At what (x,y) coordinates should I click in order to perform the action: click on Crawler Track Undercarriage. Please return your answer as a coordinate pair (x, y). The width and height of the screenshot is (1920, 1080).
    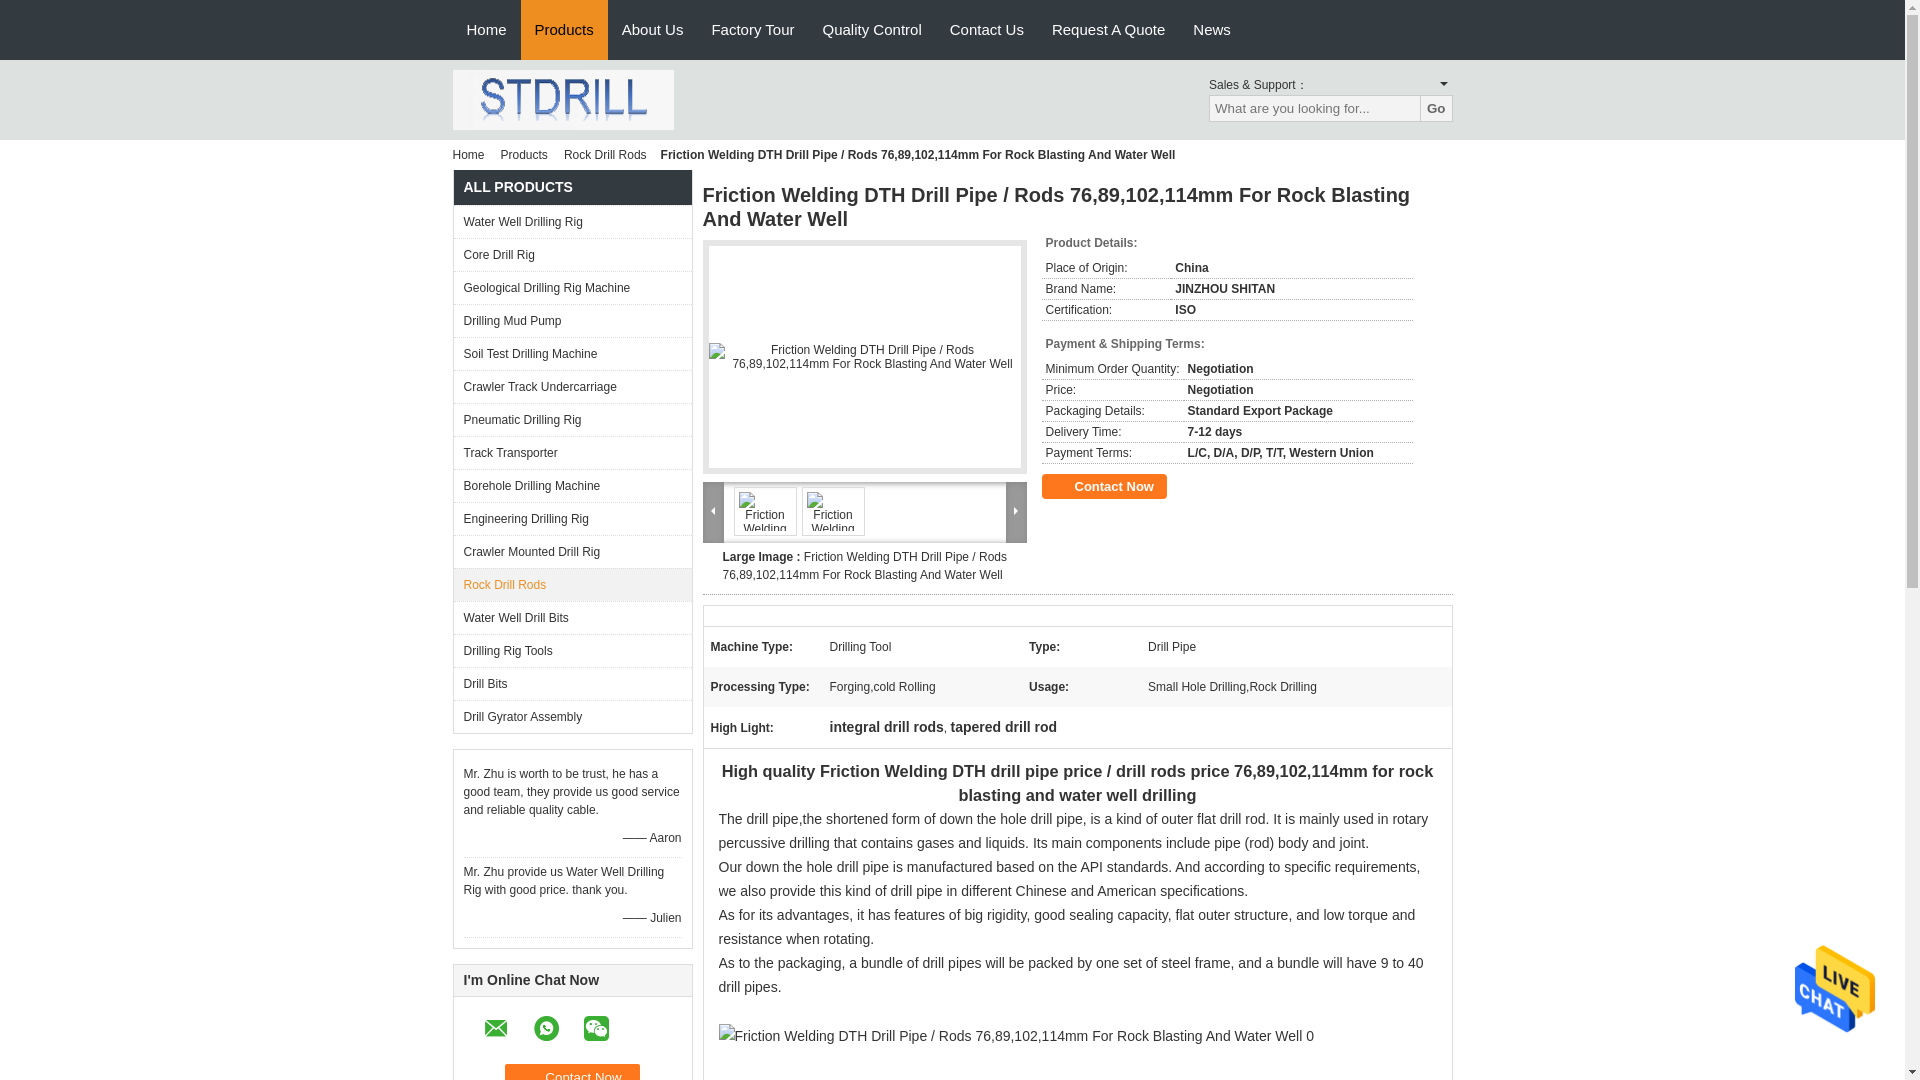
    Looking at the image, I should click on (572, 386).